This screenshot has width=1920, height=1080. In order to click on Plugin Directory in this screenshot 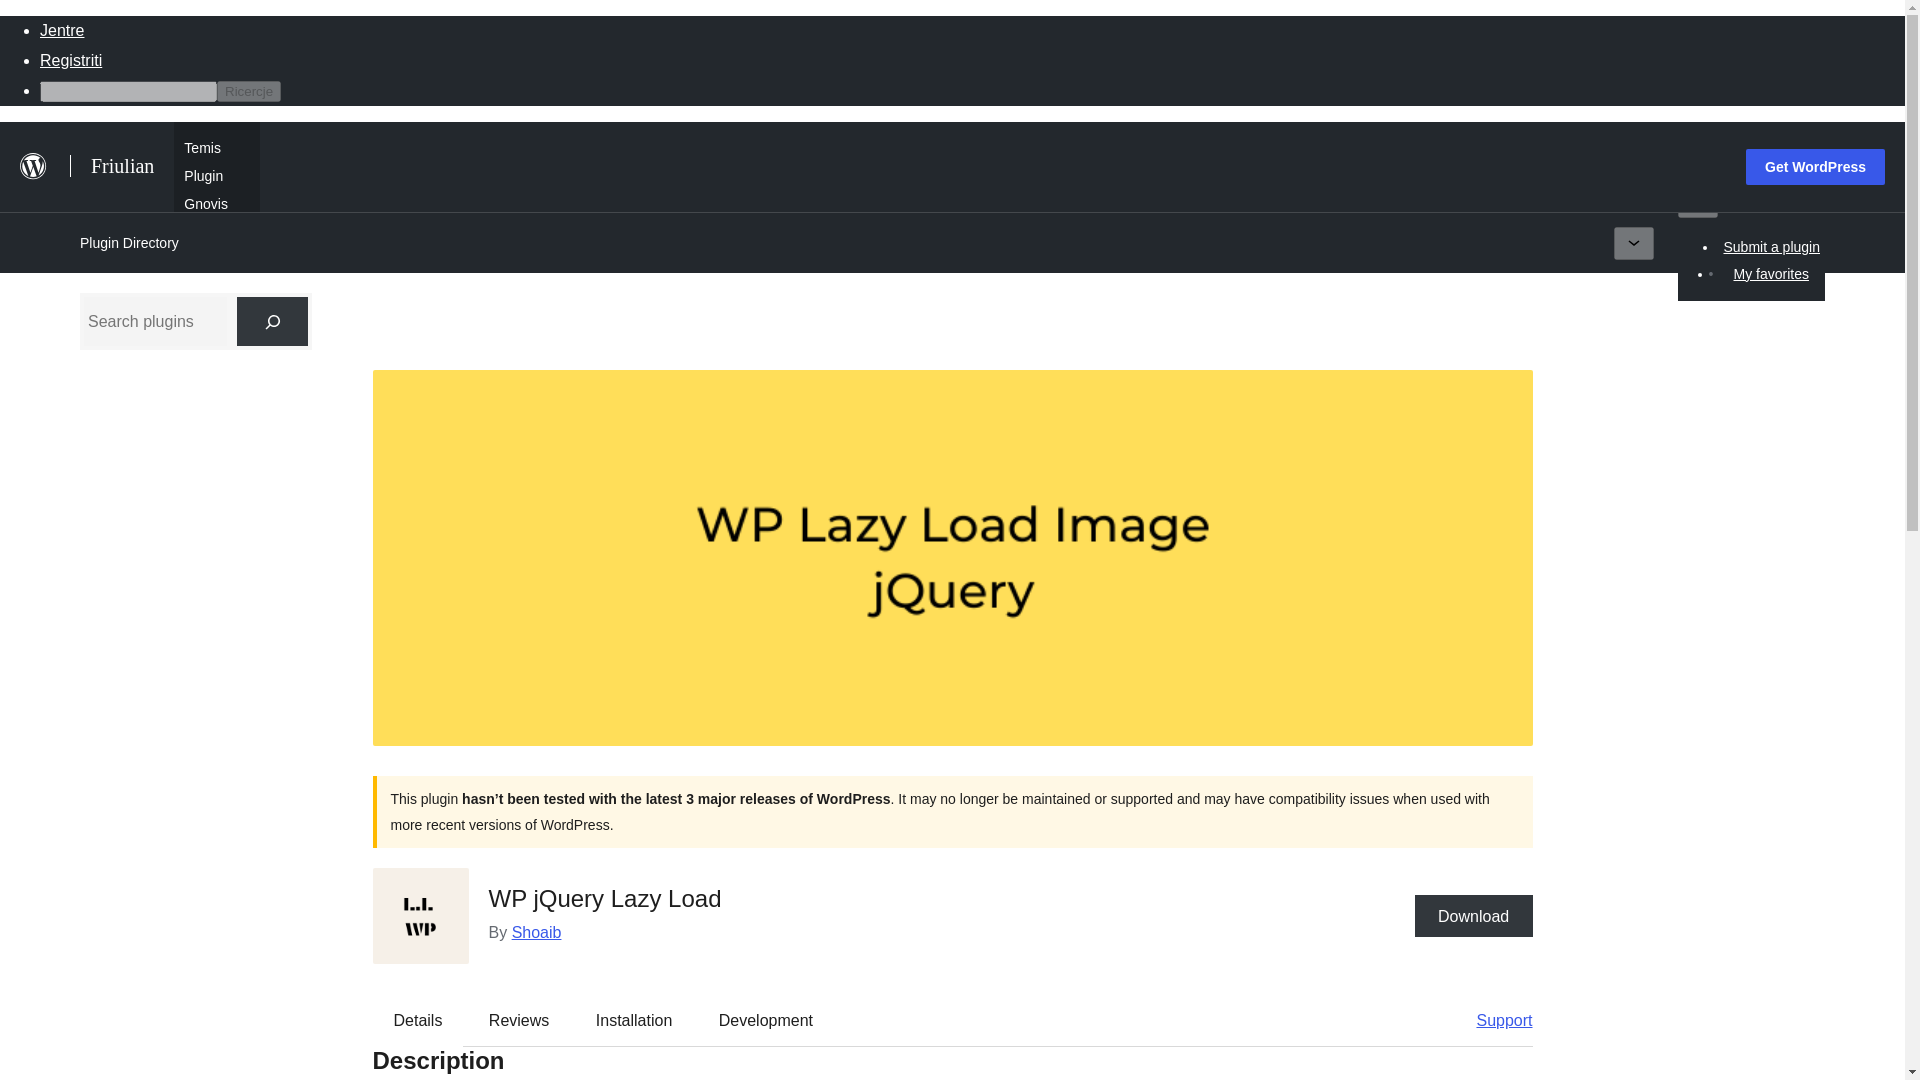, I will do `click(129, 242)`.